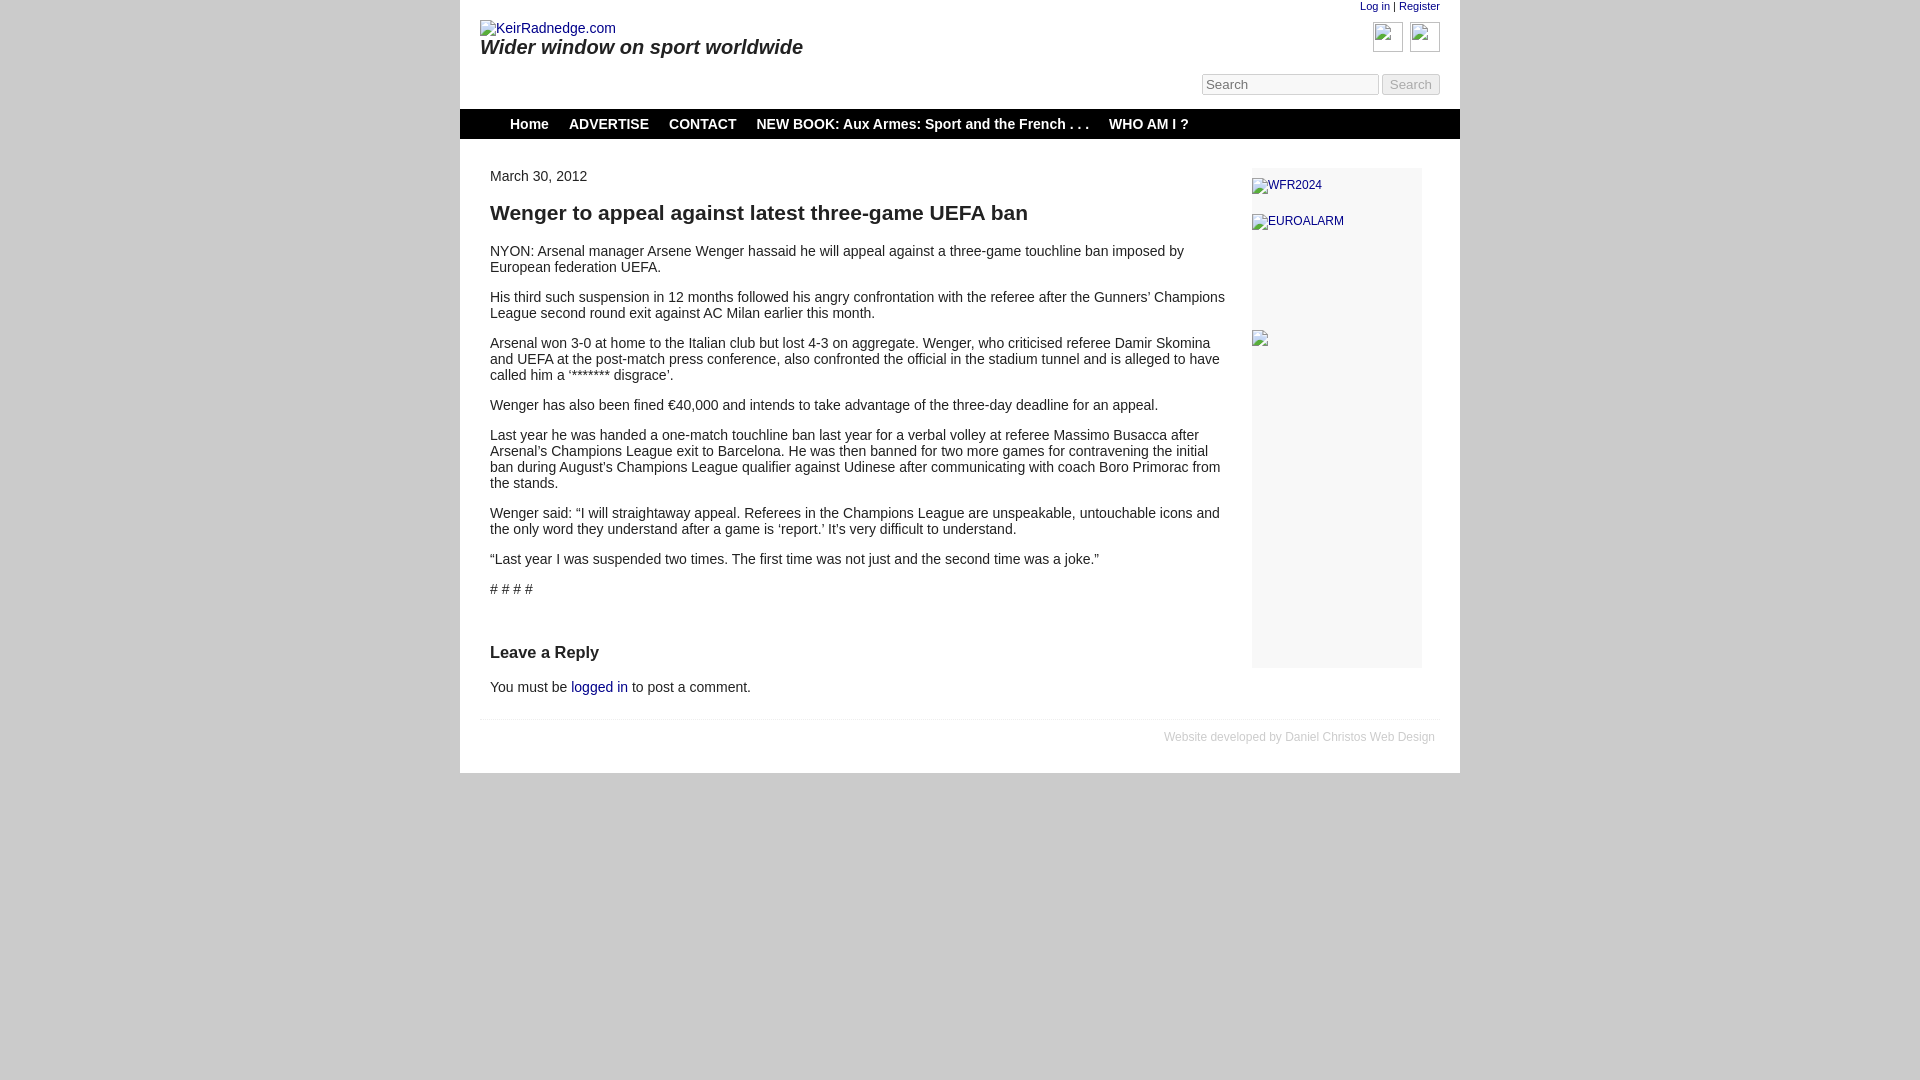  What do you see at coordinates (1420, 6) in the screenshot?
I see `Register` at bounding box center [1420, 6].